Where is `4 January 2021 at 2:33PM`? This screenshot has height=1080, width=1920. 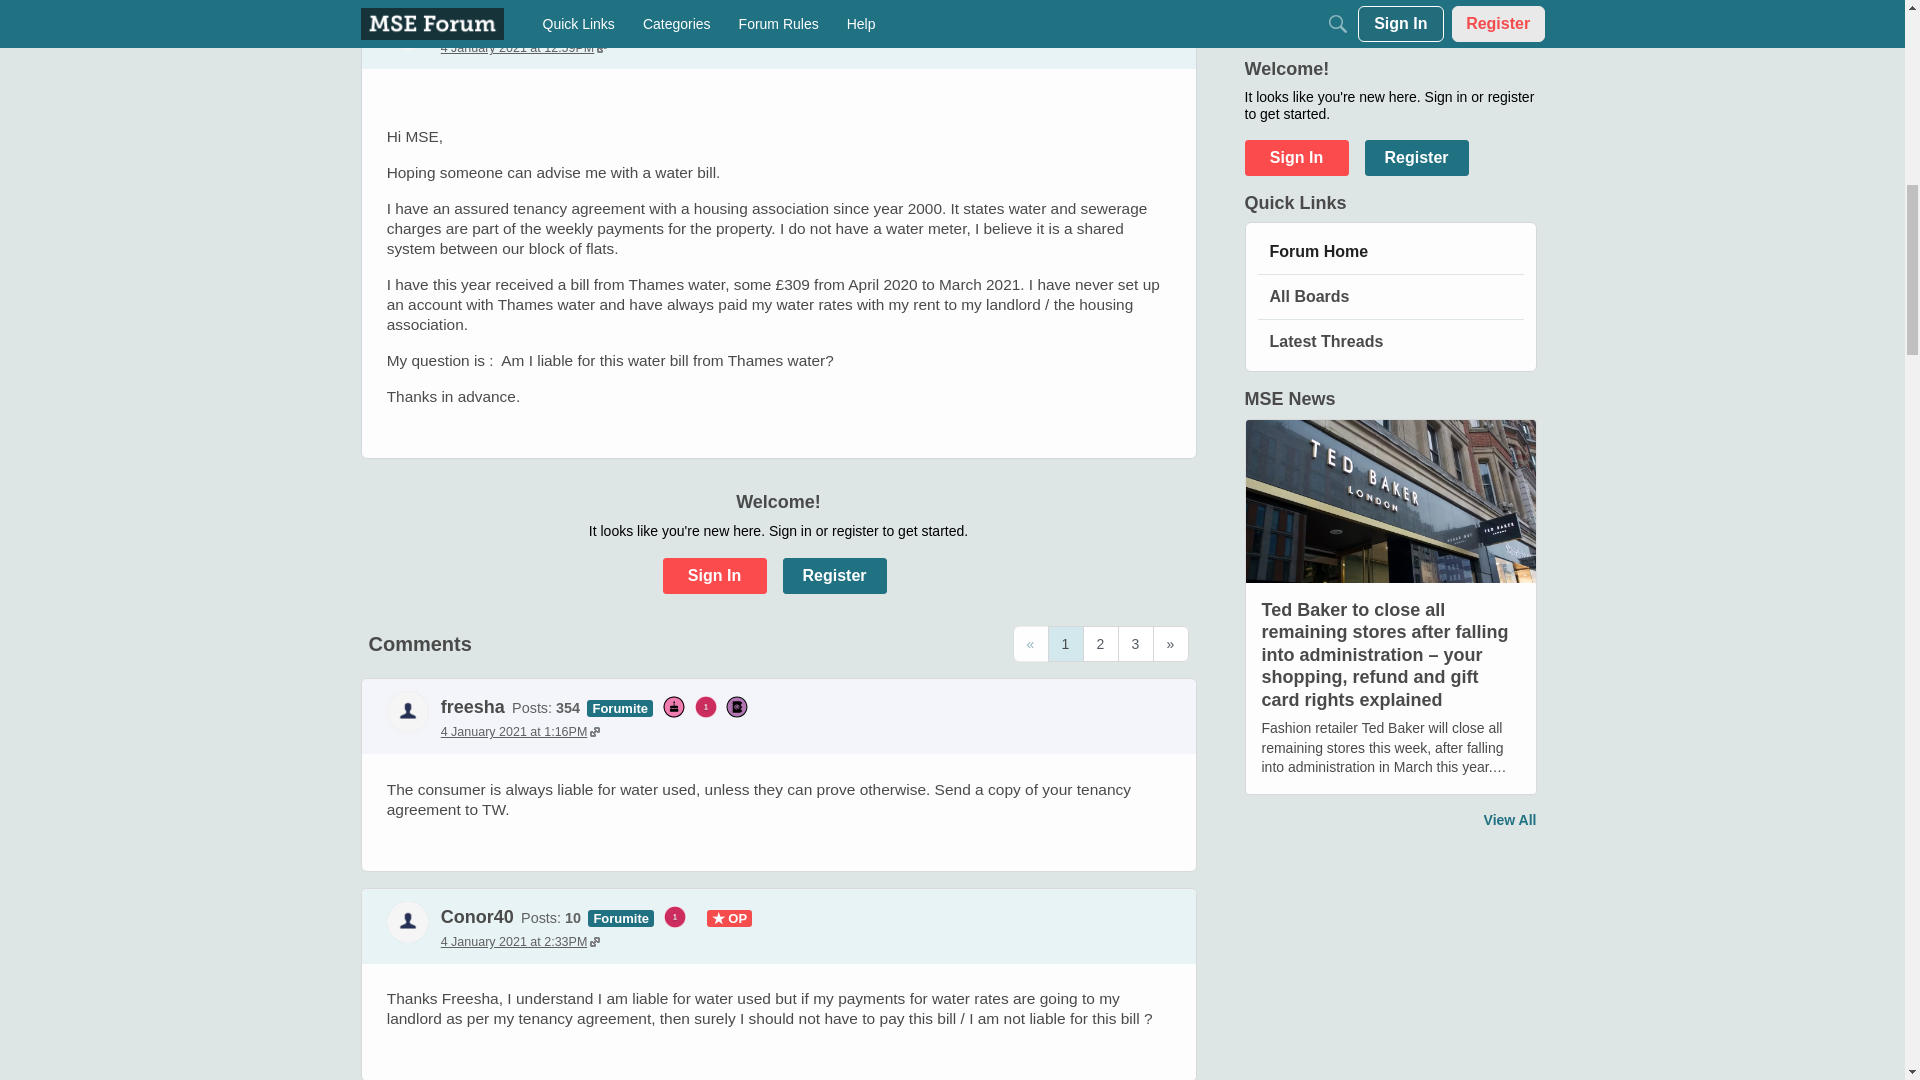
4 January 2021 at 2:33PM is located at coordinates (520, 942).